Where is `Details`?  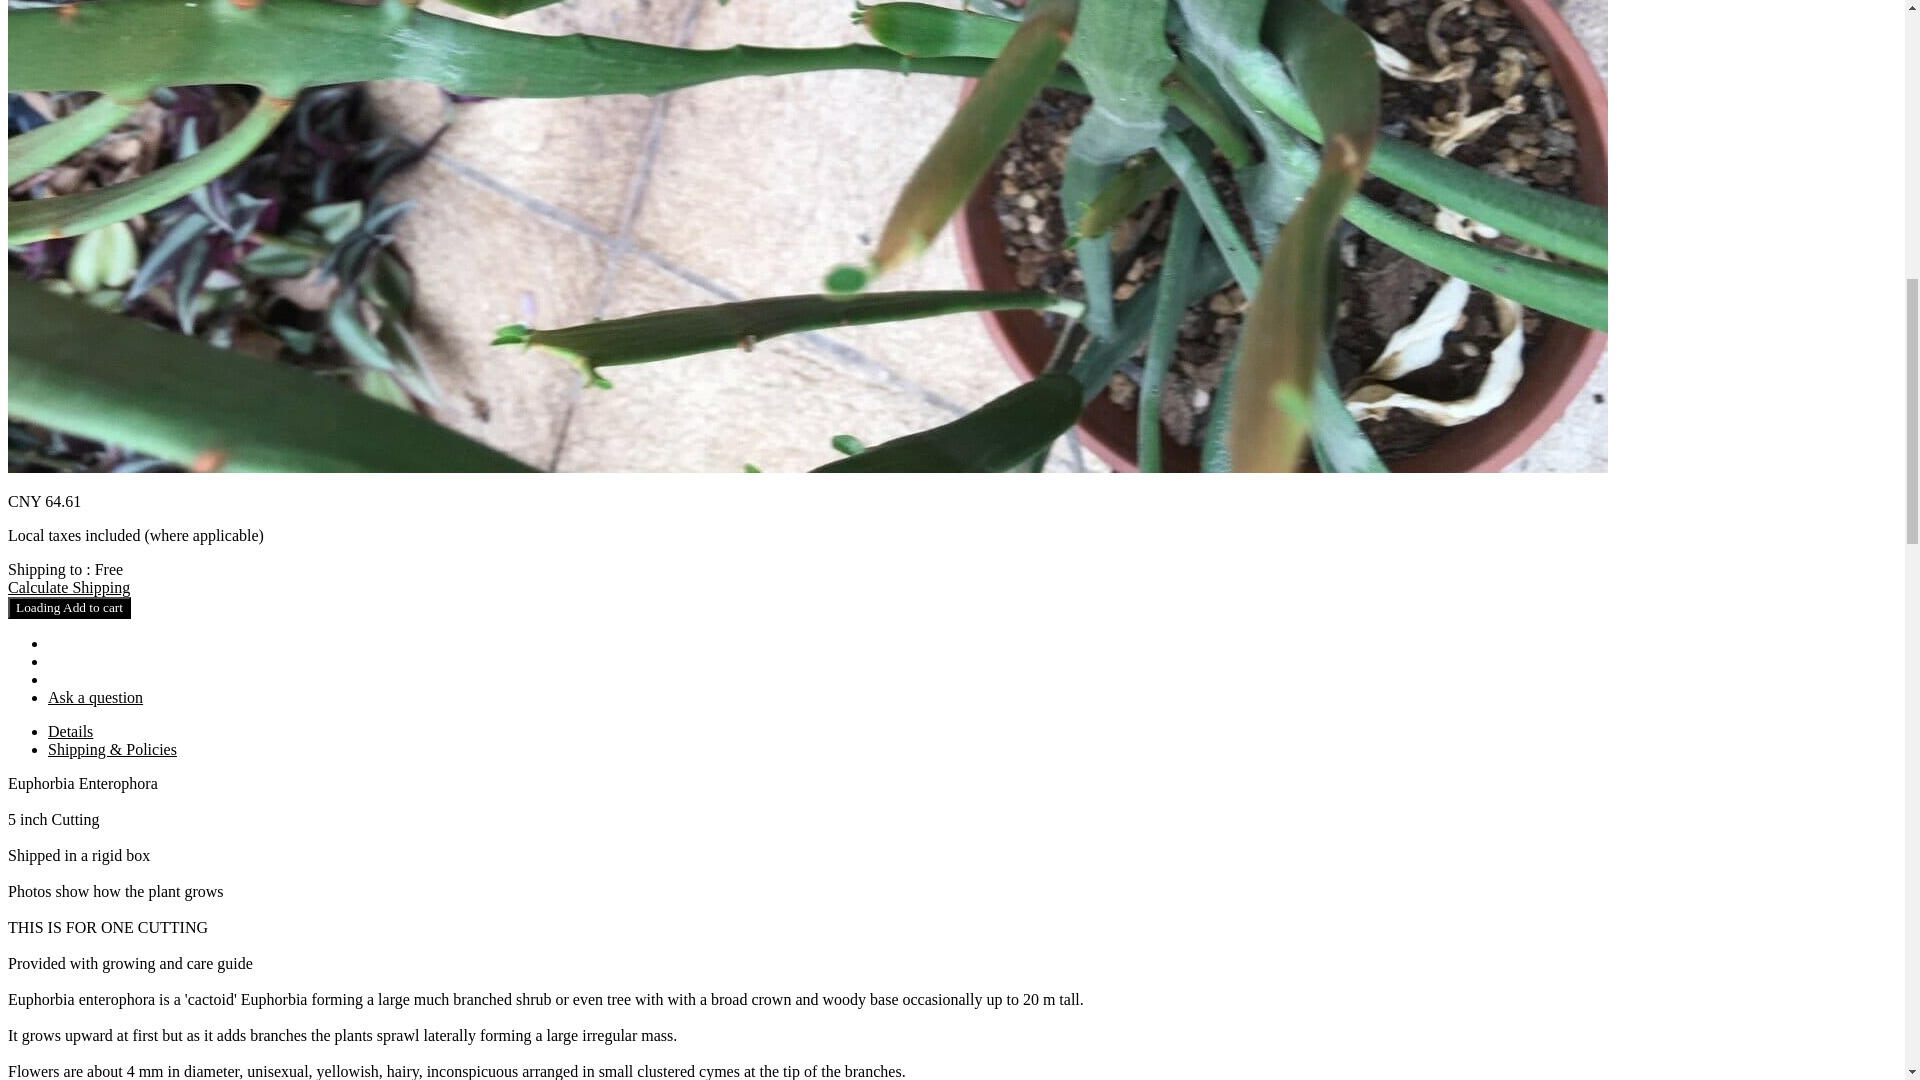
Details is located at coordinates (70, 730).